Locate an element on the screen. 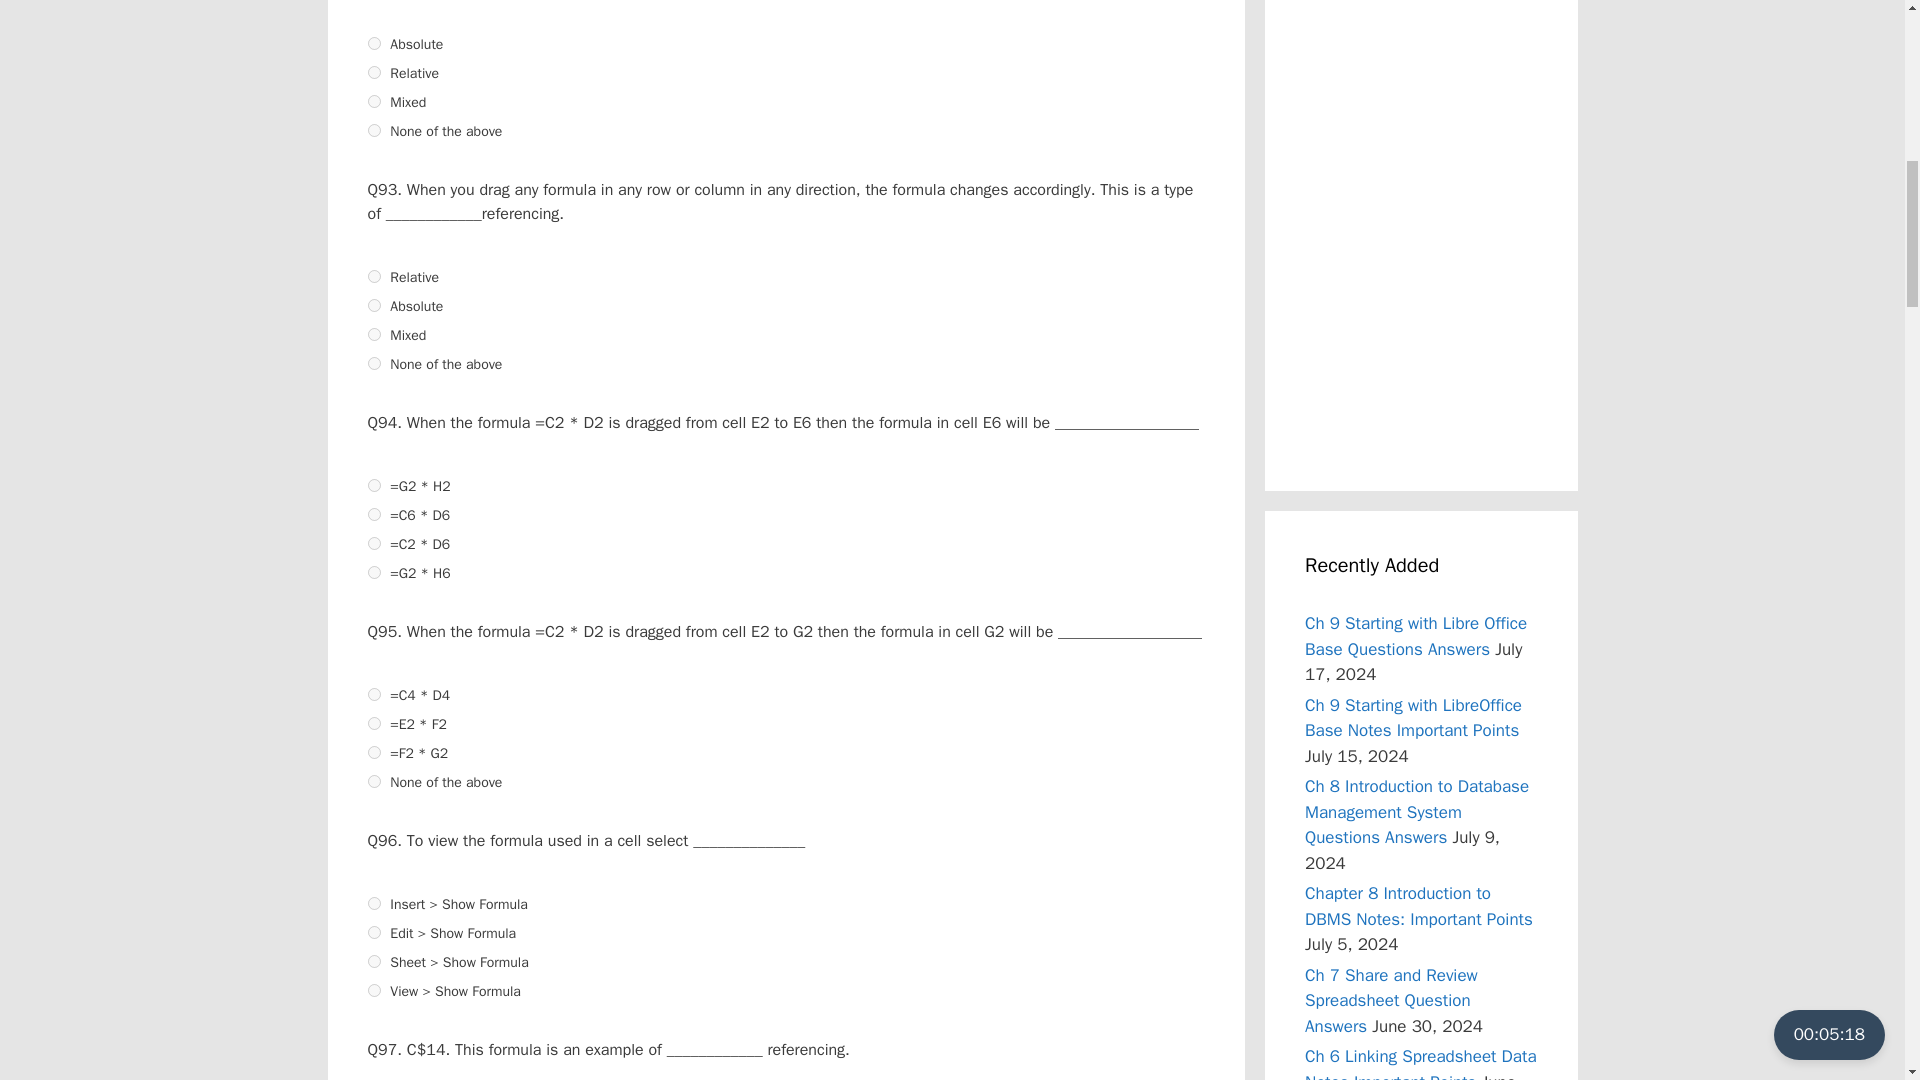  3 is located at coordinates (374, 572).